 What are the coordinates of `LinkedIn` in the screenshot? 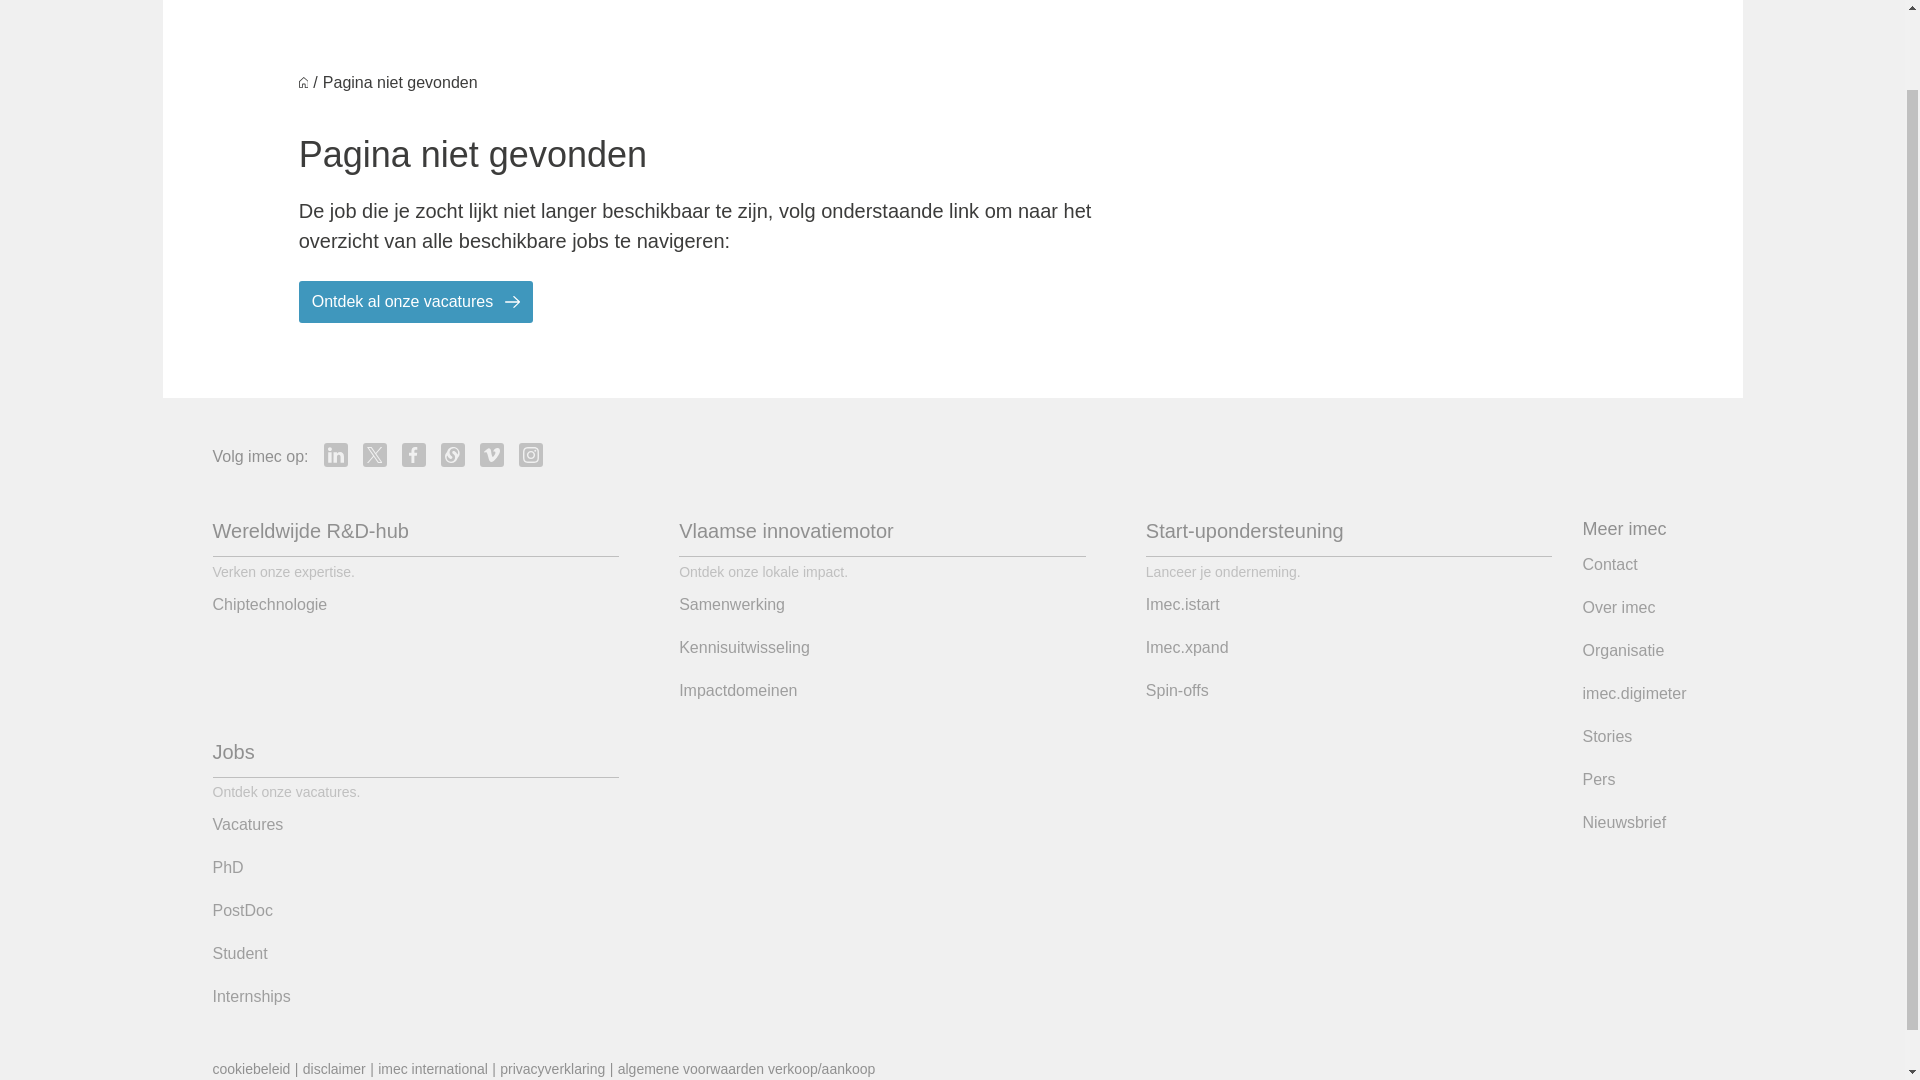 It's located at (336, 454).